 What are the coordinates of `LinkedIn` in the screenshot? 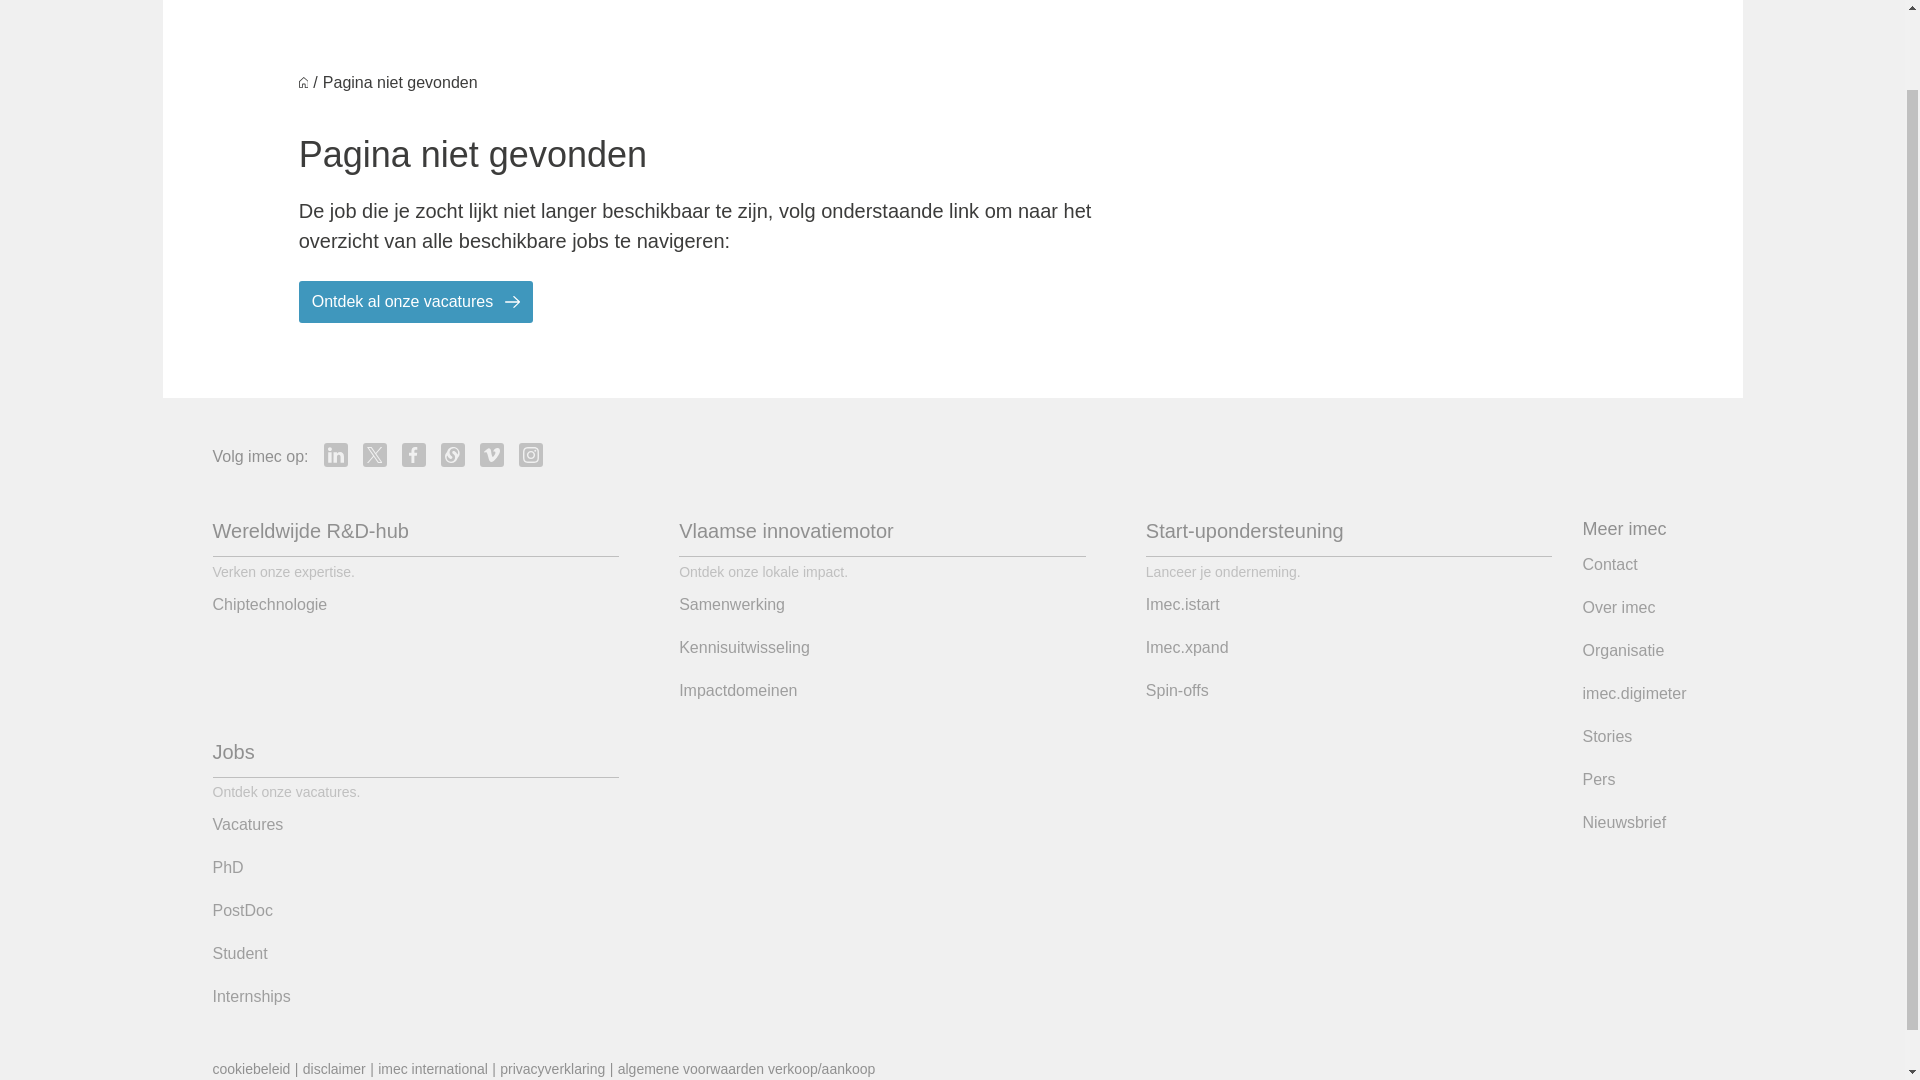 It's located at (336, 454).